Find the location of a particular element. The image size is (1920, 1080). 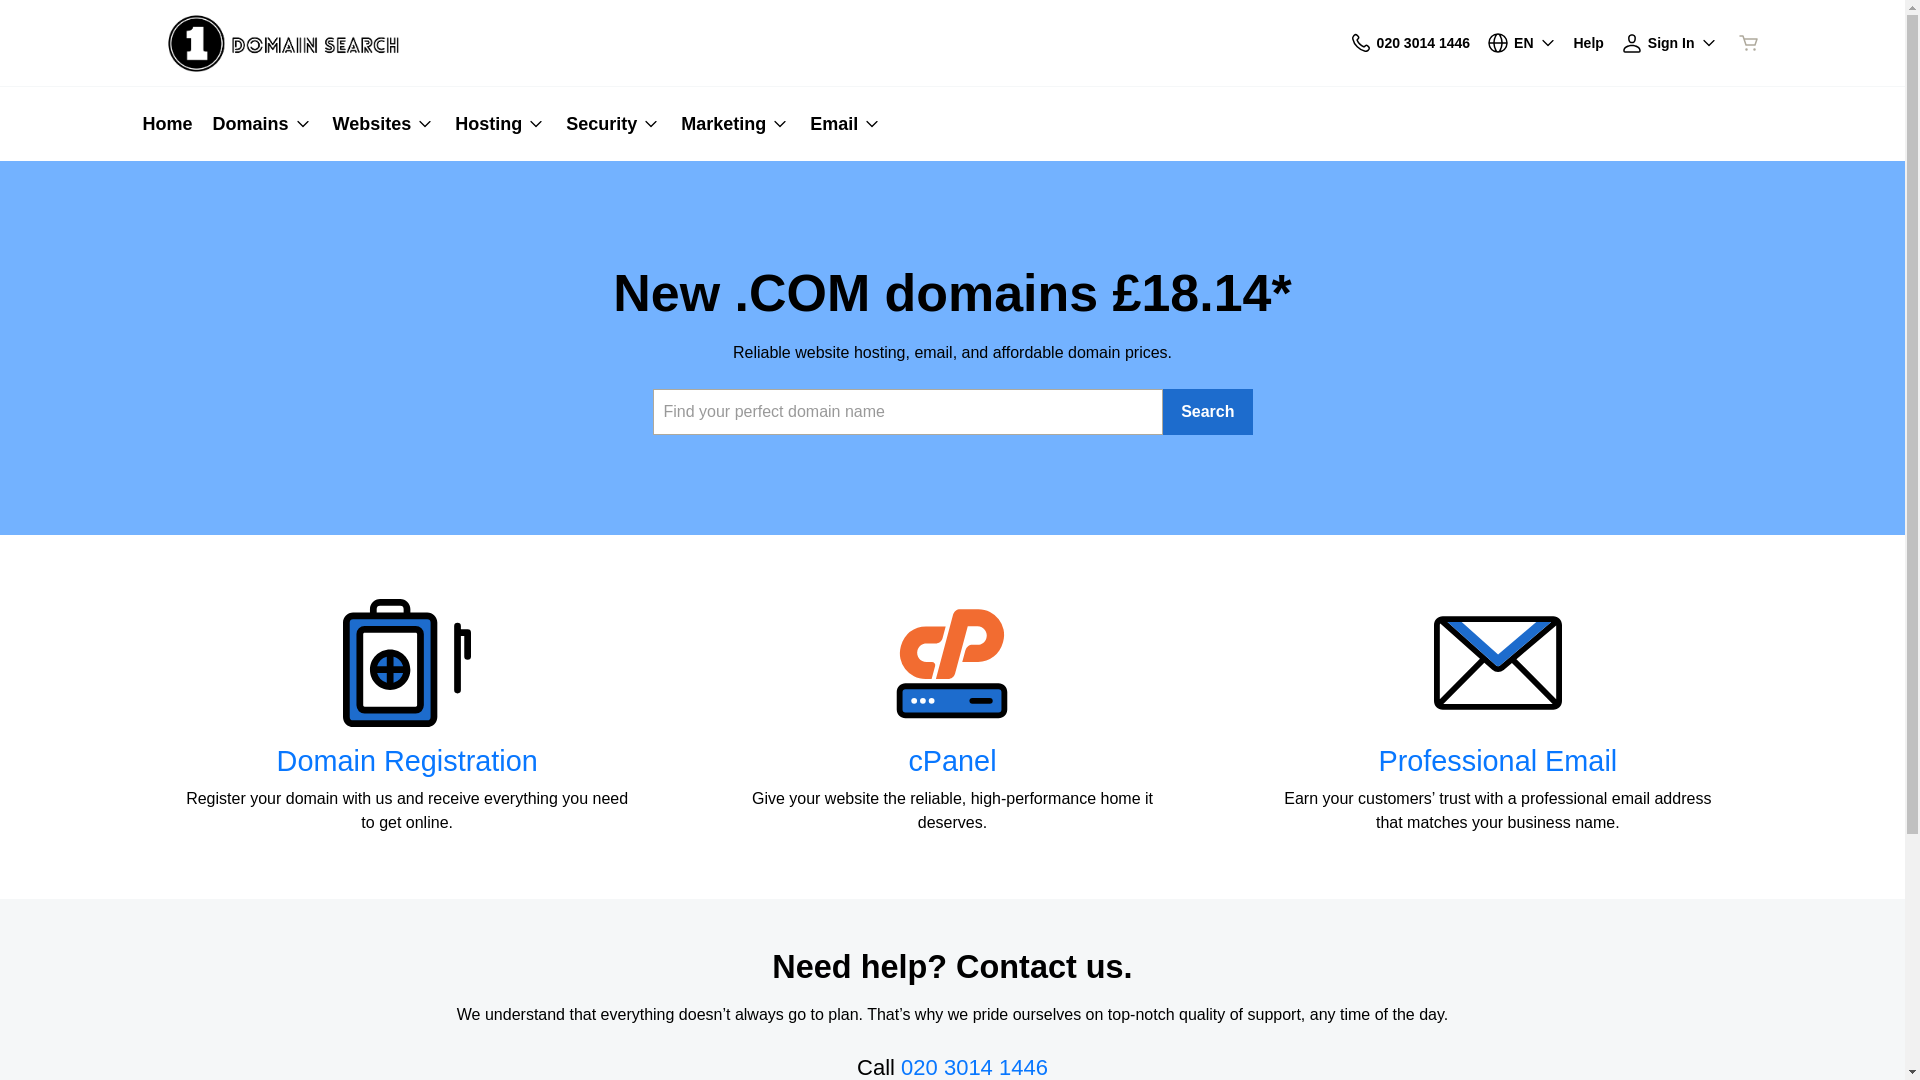

Contact Us is located at coordinates (1361, 42).